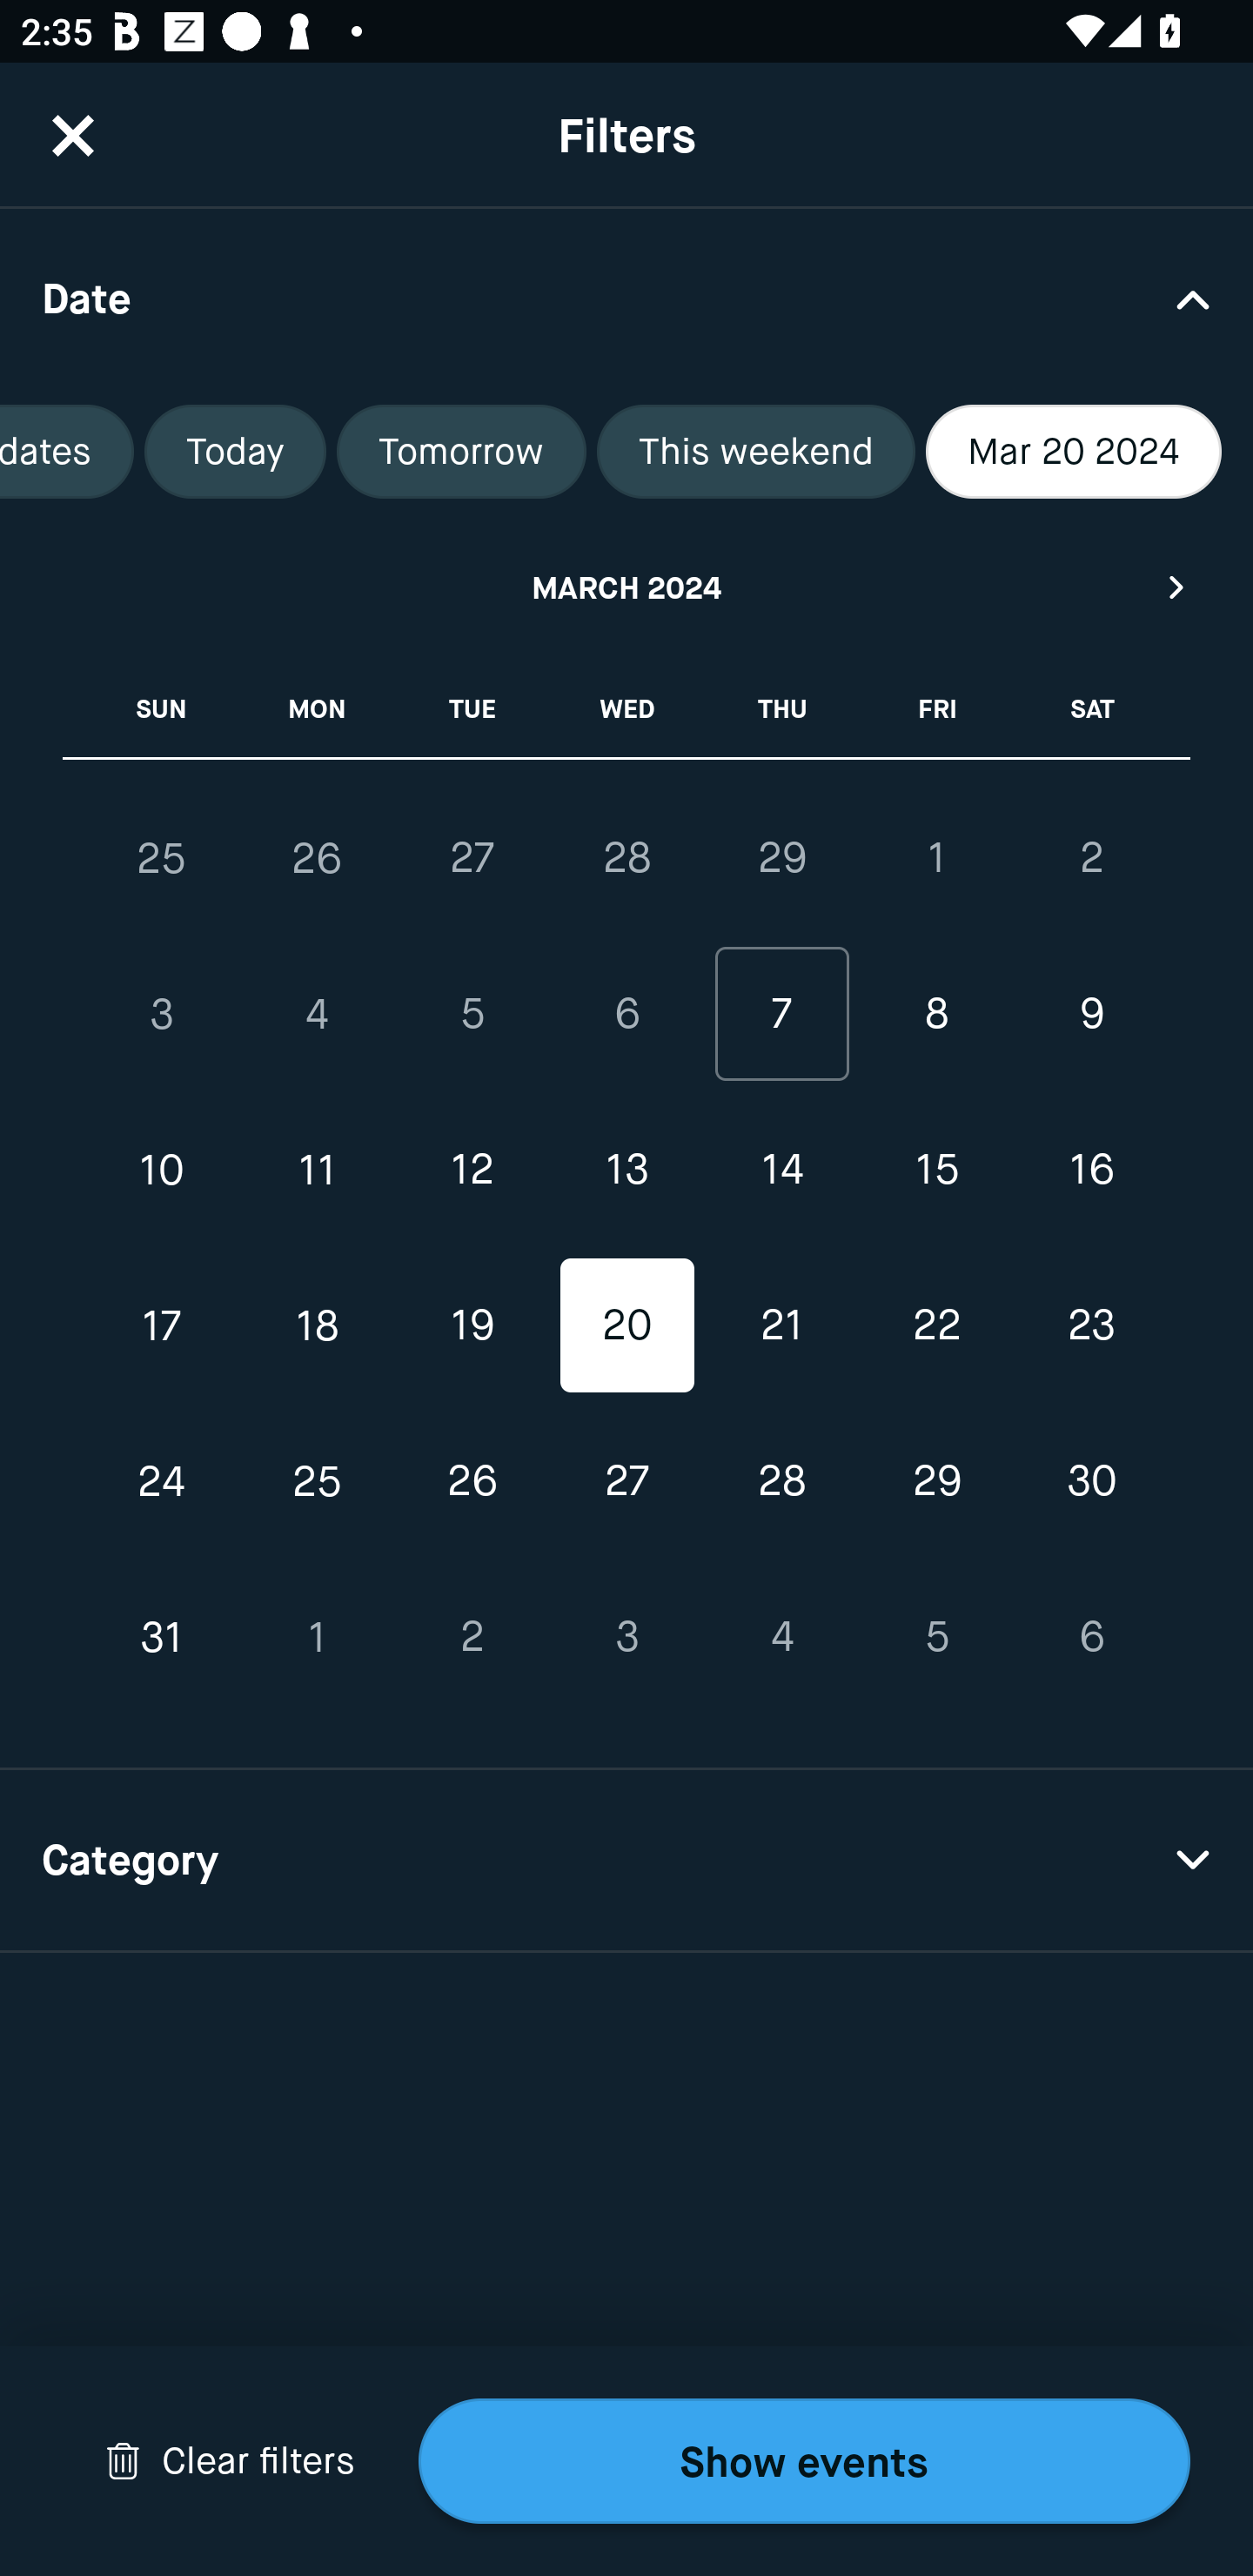 The width and height of the screenshot is (1253, 2576). Describe the element at coordinates (317, 1170) in the screenshot. I see `11` at that location.